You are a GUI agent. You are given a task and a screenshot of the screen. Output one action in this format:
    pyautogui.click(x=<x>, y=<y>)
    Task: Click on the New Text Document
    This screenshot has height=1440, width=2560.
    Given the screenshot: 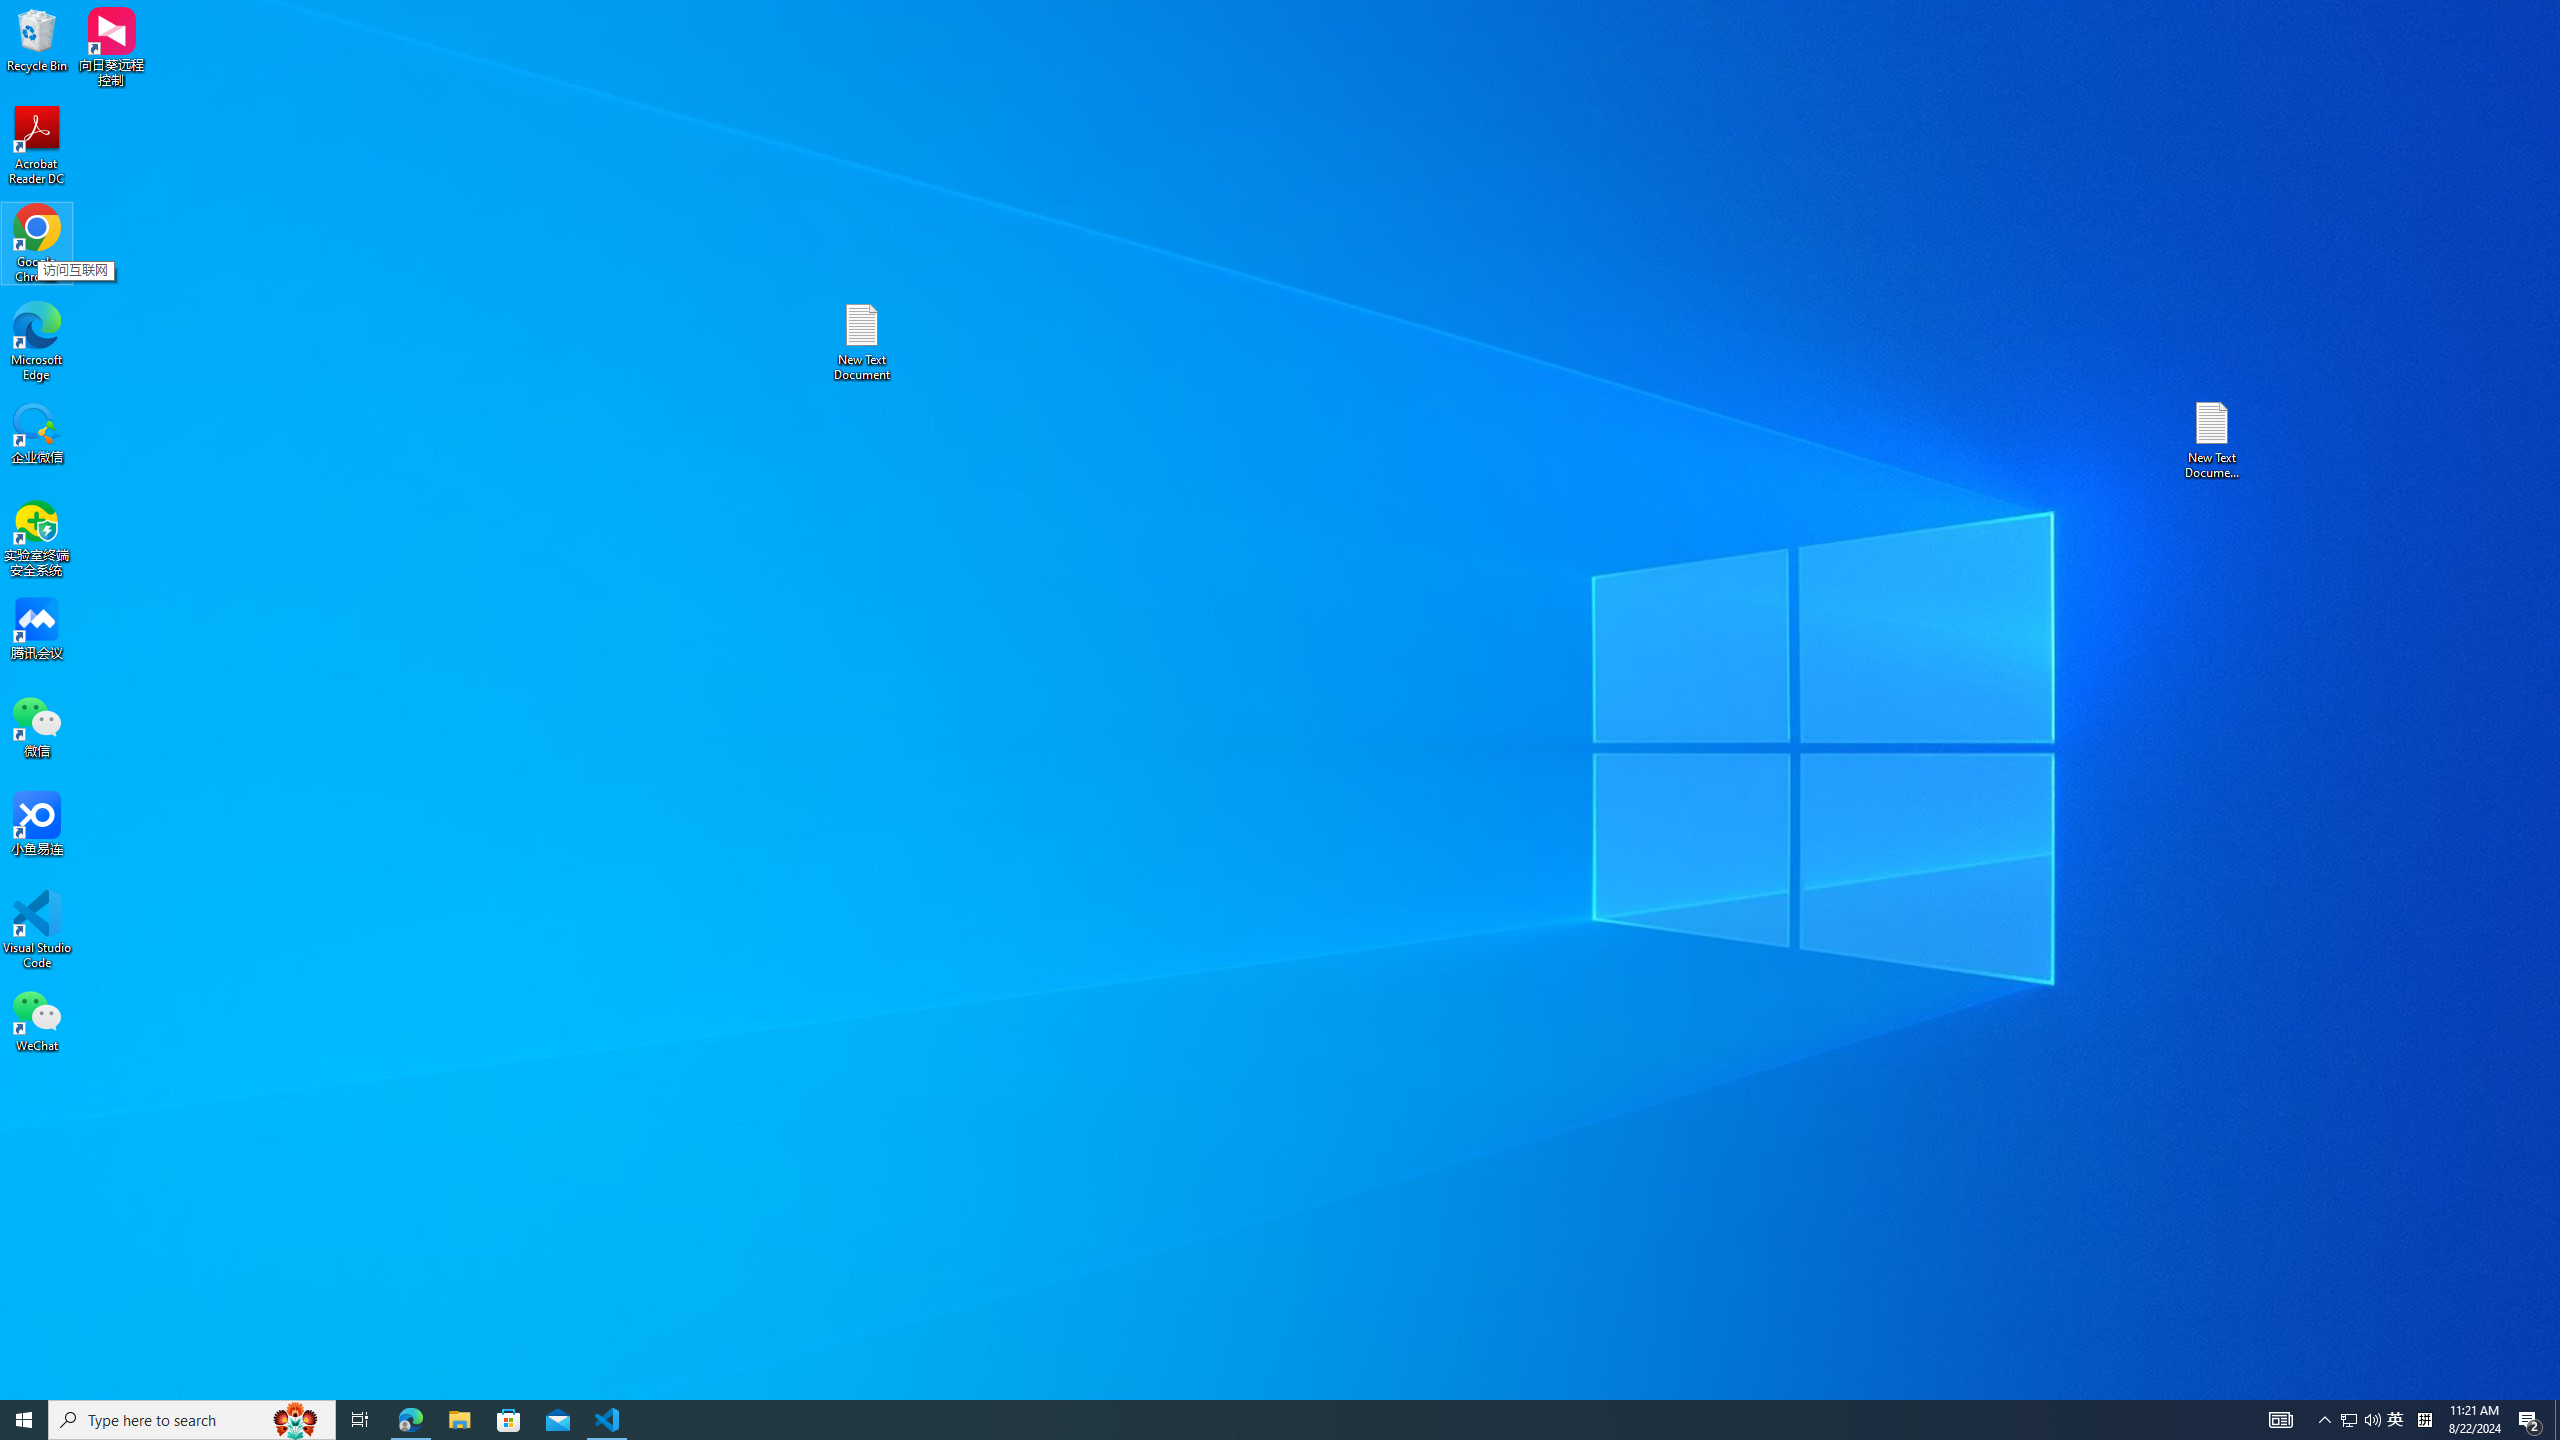 What is the action you would take?
    pyautogui.click(x=2326, y=1420)
    